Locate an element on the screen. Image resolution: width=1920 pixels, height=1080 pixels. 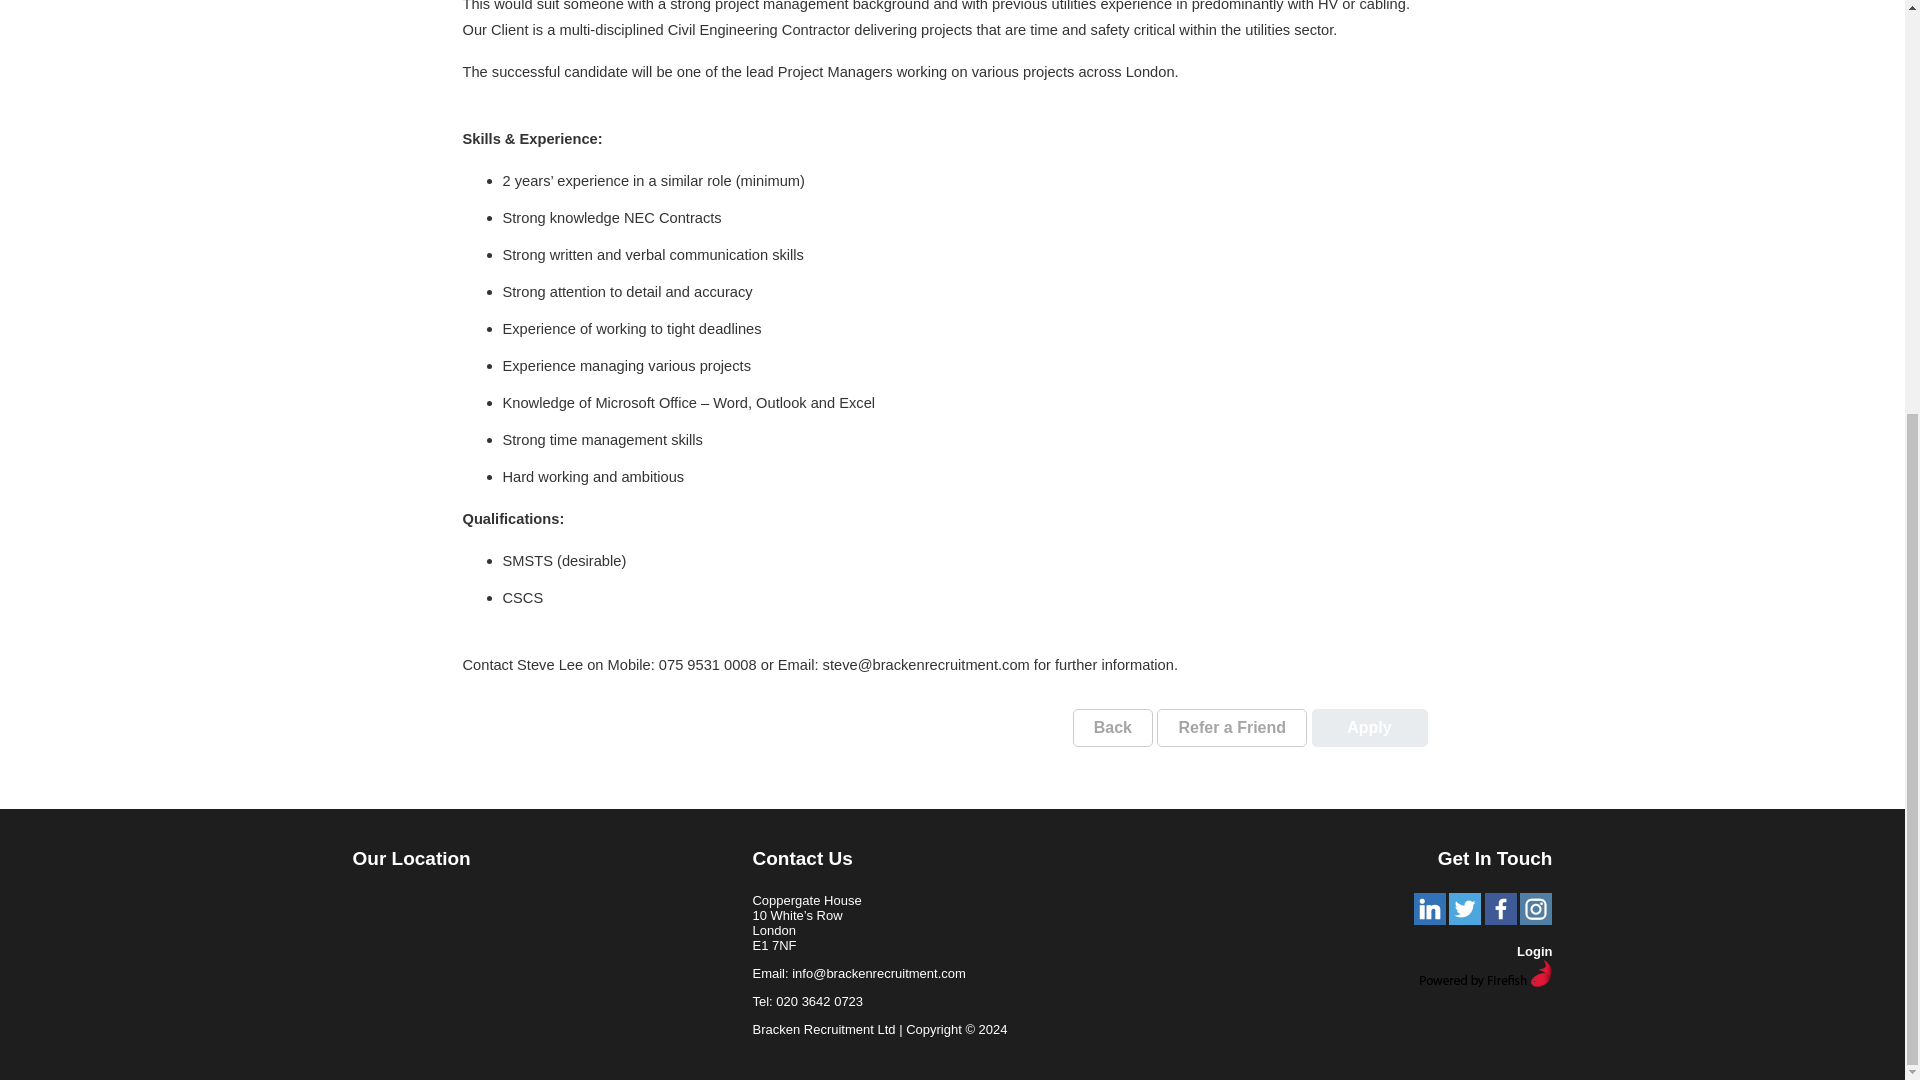
Apply is located at coordinates (1370, 728).